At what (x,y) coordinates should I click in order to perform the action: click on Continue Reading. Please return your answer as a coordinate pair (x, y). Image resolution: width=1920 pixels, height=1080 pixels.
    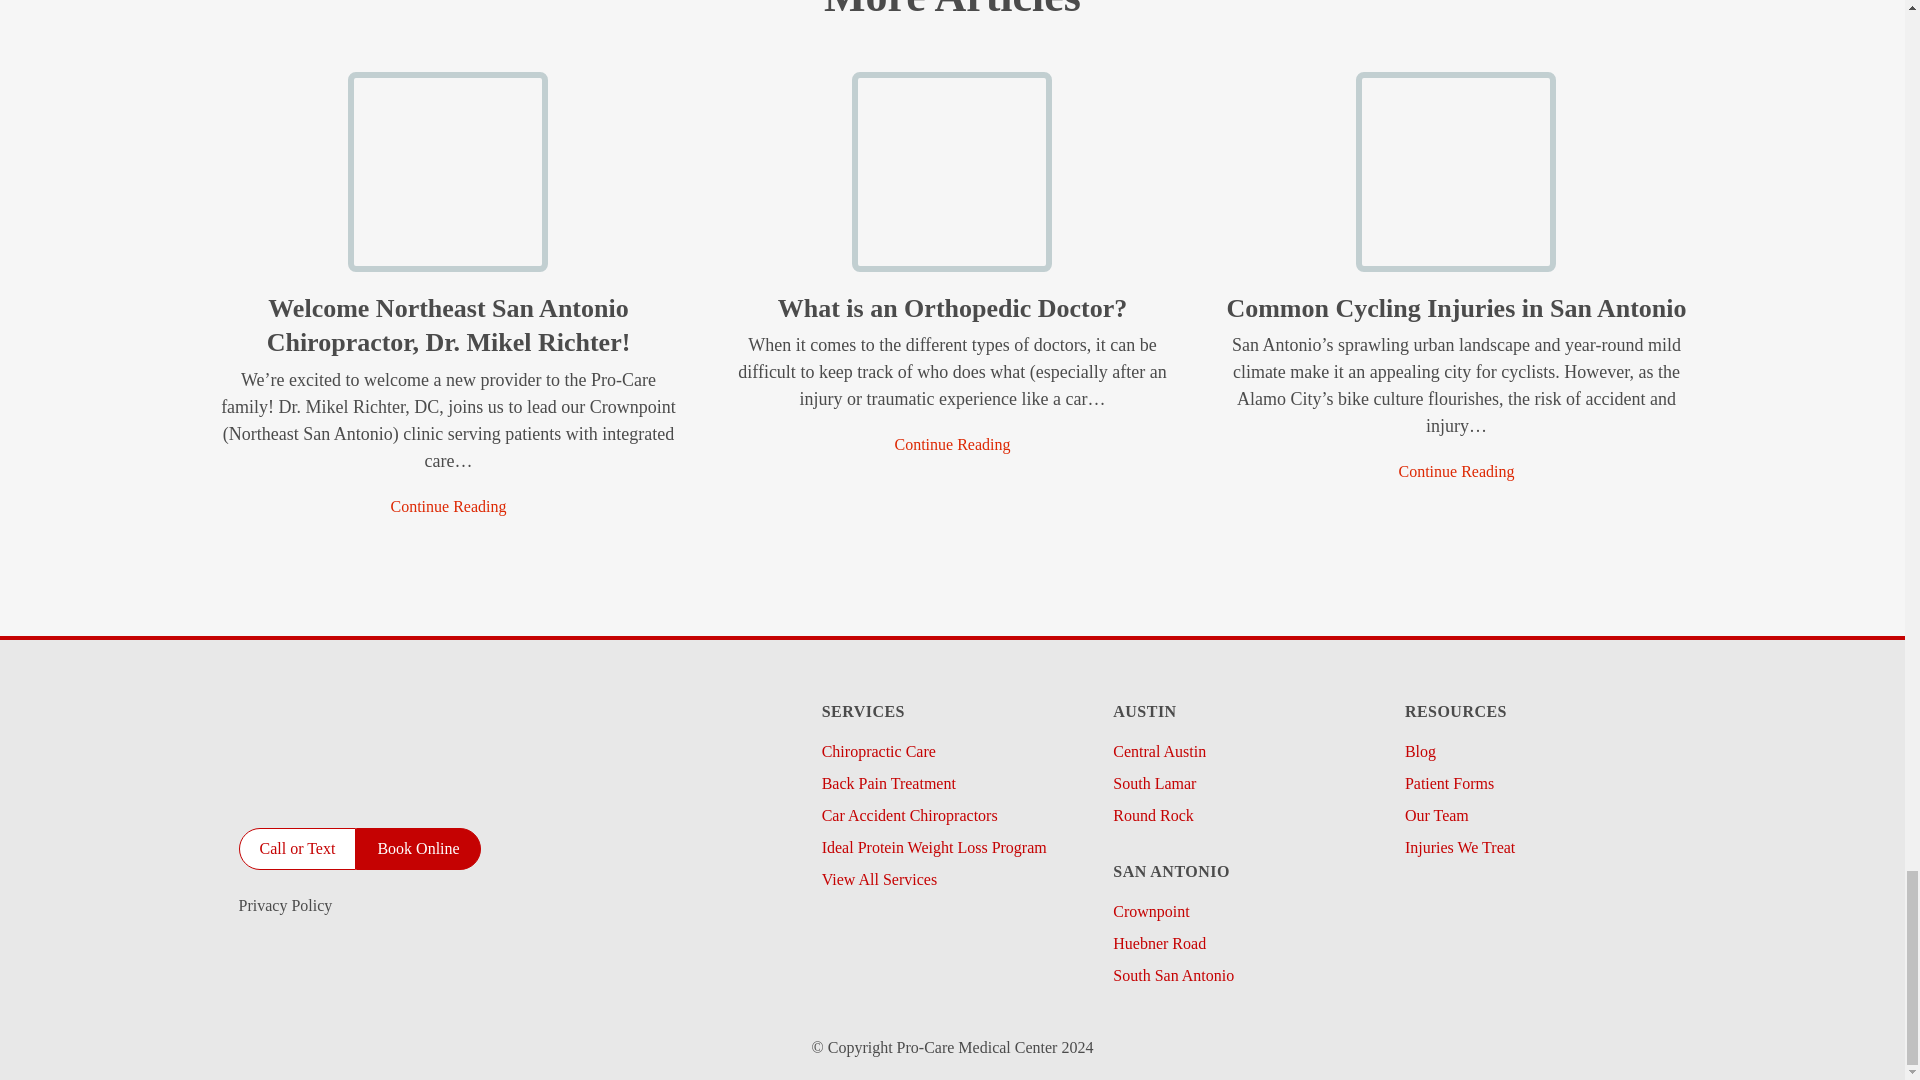
    Looking at the image, I should click on (448, 506).